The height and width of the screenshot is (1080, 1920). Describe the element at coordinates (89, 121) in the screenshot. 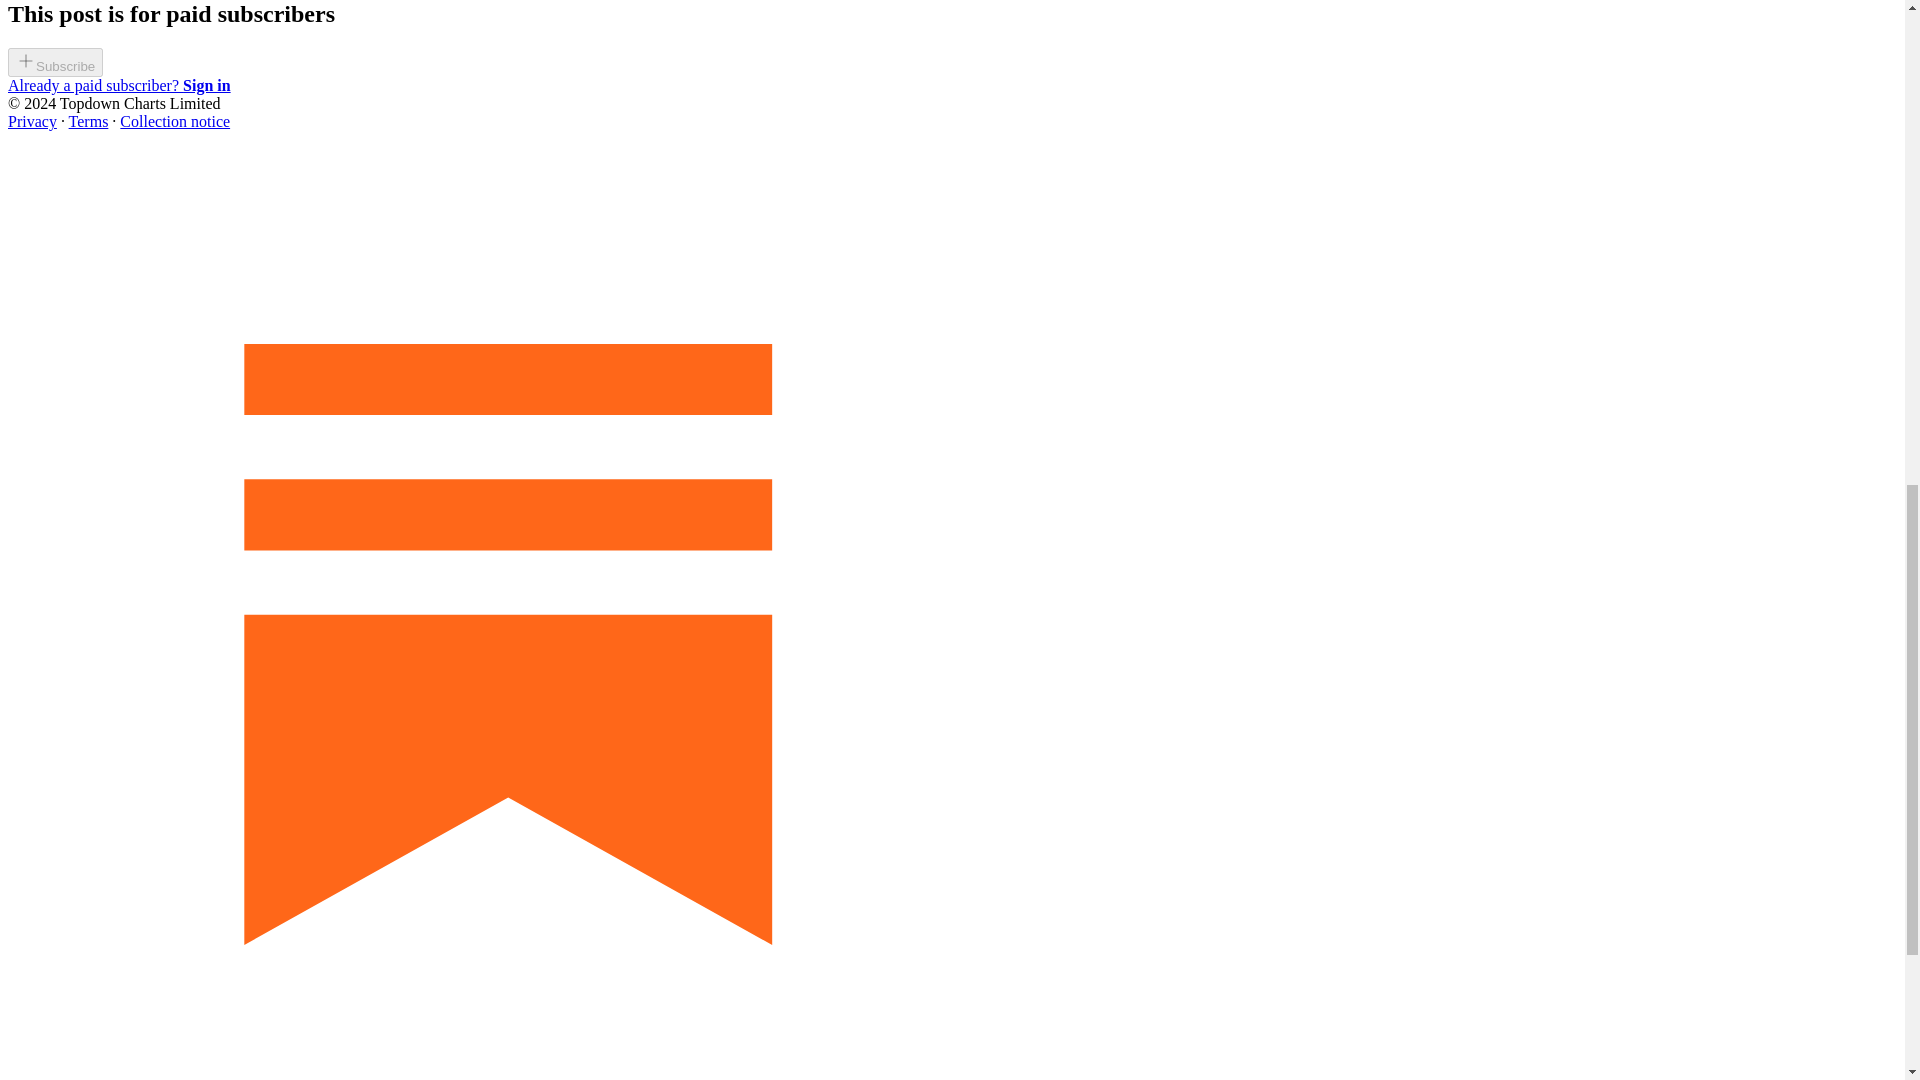

I see `Terms` at that location.